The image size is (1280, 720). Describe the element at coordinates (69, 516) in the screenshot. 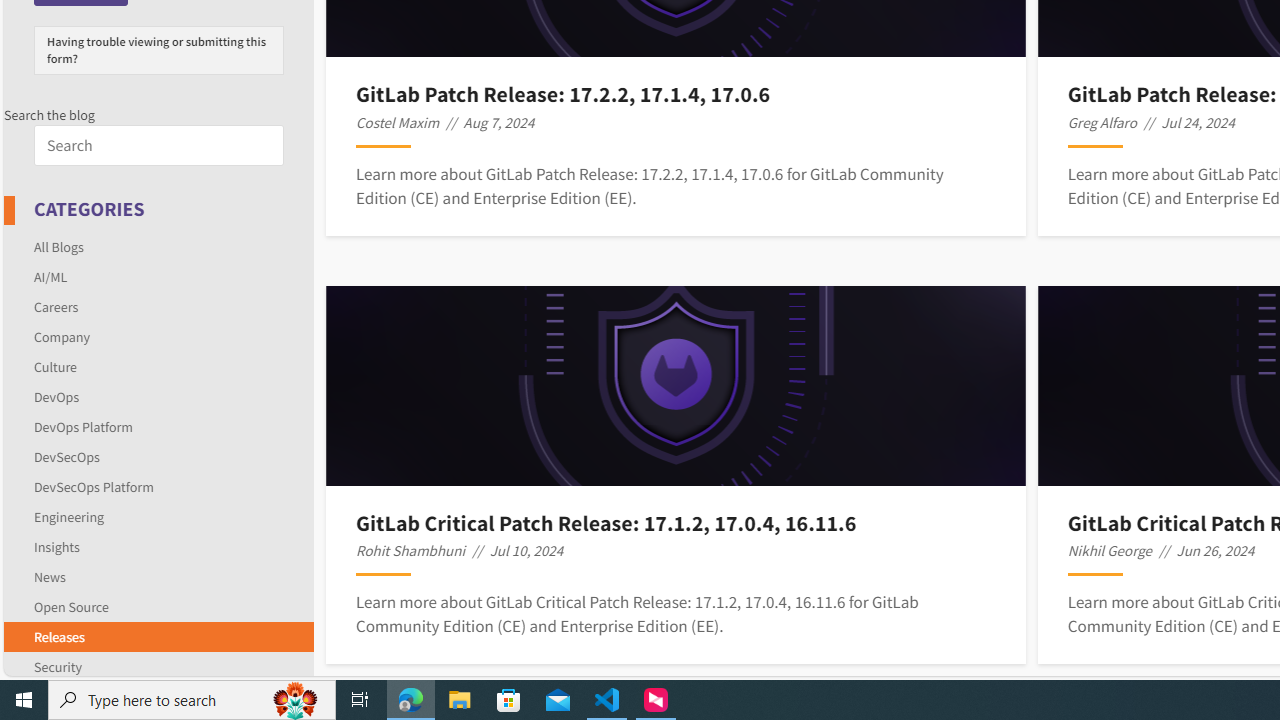

I see `Engineering` at that location.